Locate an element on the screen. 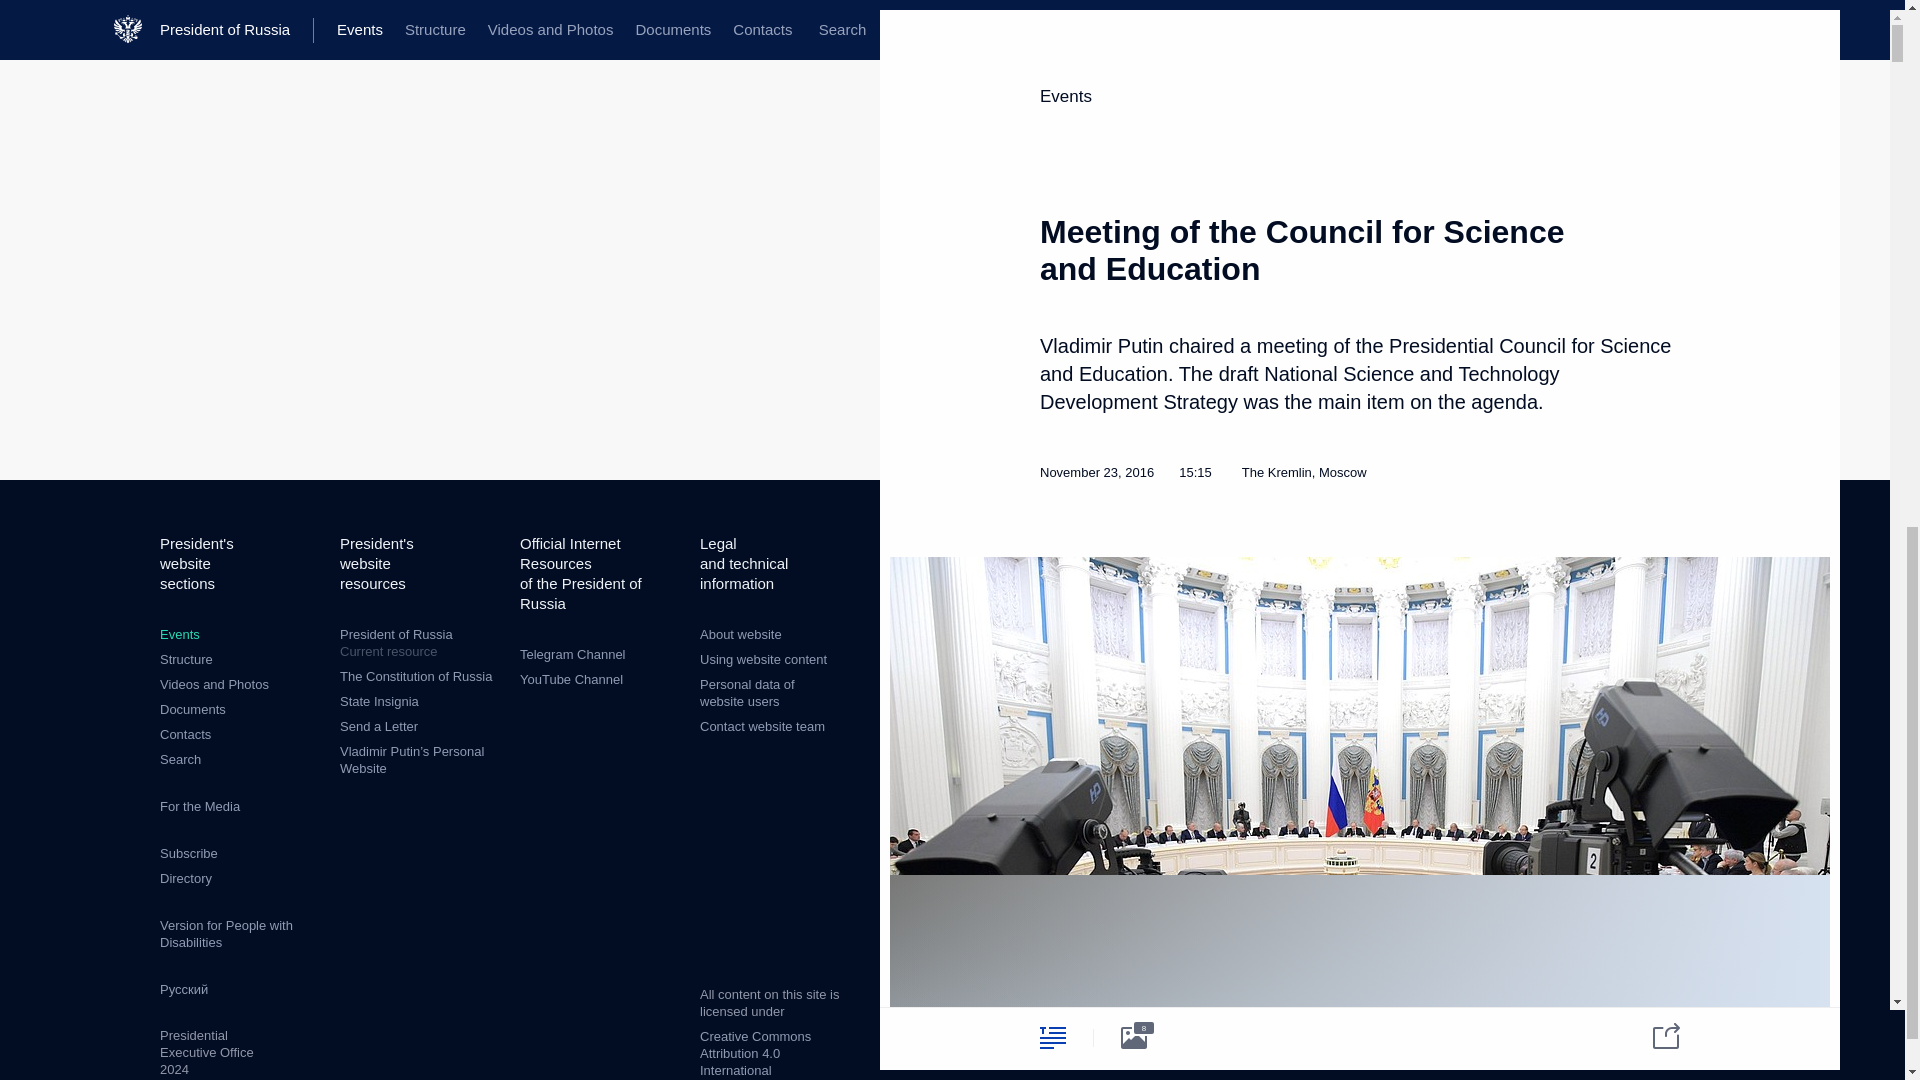 This screenshot has width=1920, height=1080. News of Council for Science and Education is located at coordinates (1586, 650).